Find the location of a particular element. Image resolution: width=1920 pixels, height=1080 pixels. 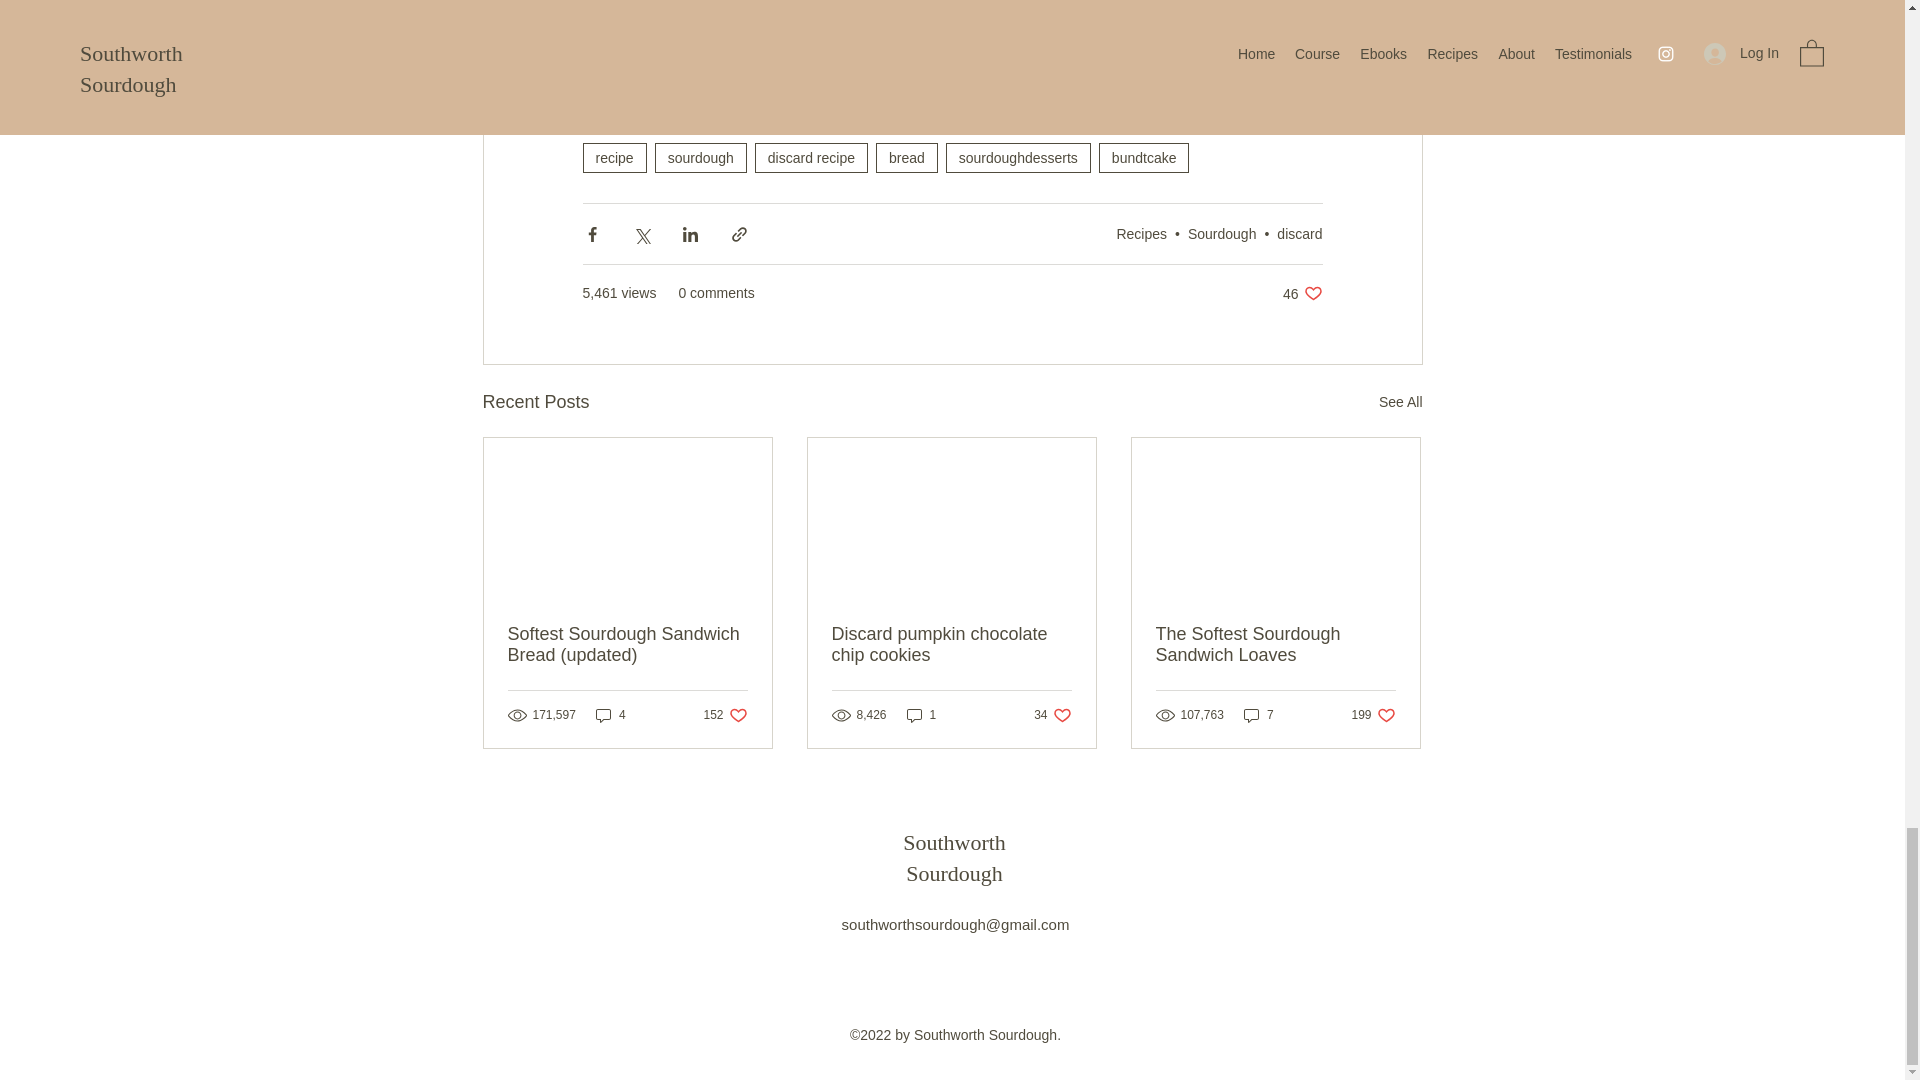

discard recipe is located at coordinates (810, 157).